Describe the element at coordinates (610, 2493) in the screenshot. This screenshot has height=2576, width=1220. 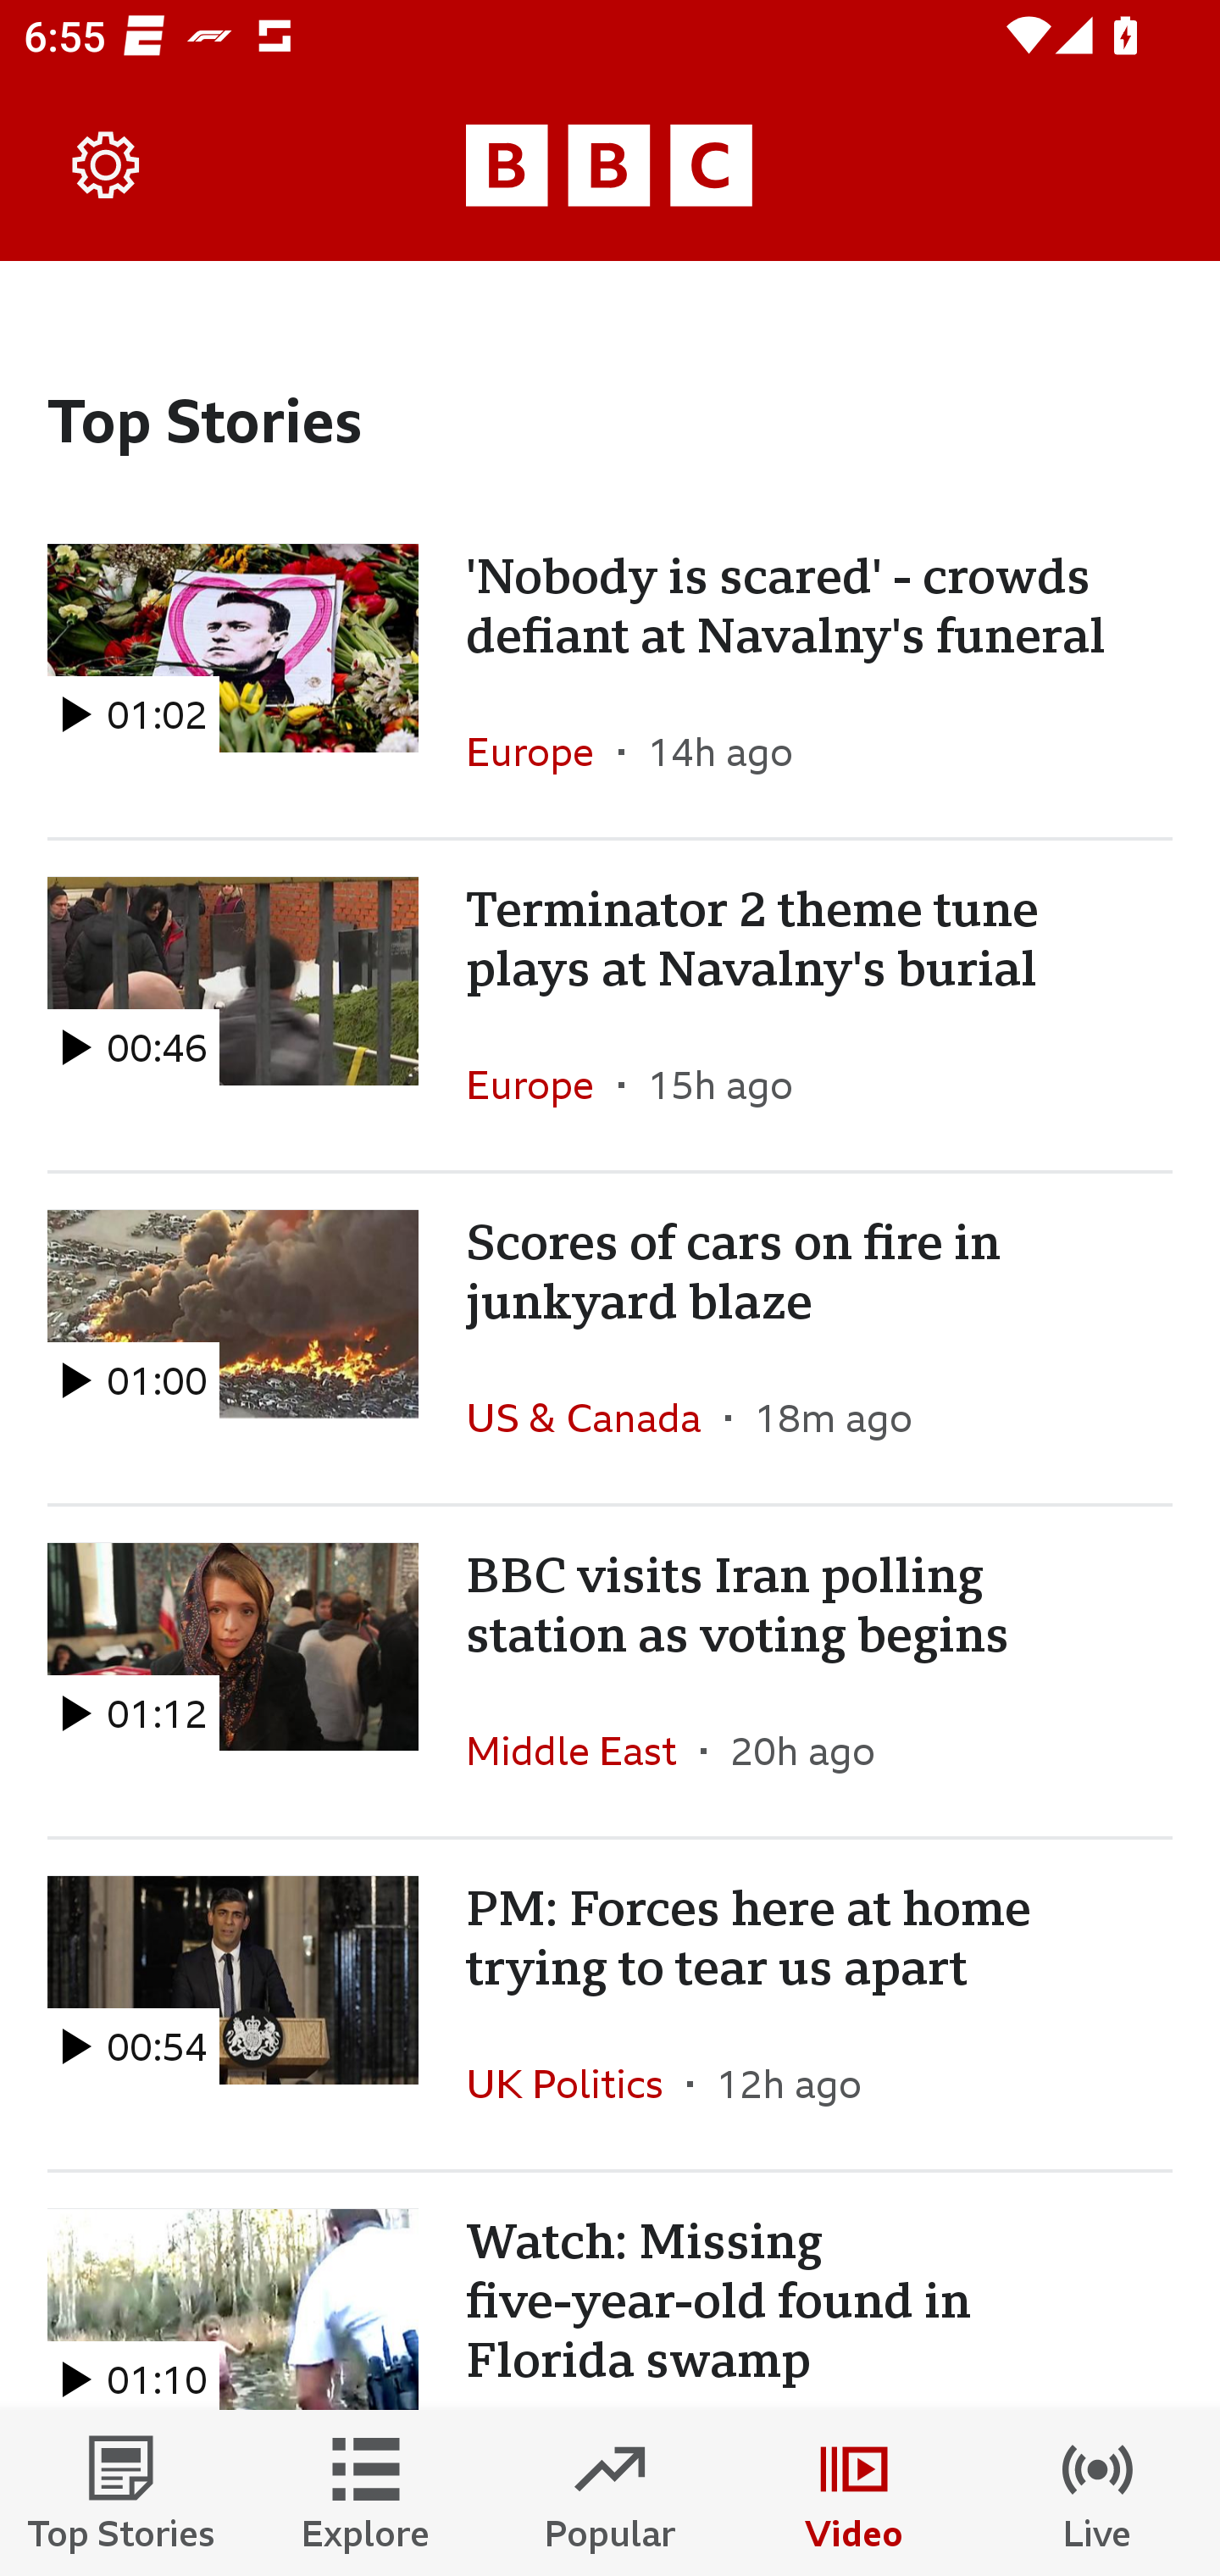
I see `Popular` at that location.